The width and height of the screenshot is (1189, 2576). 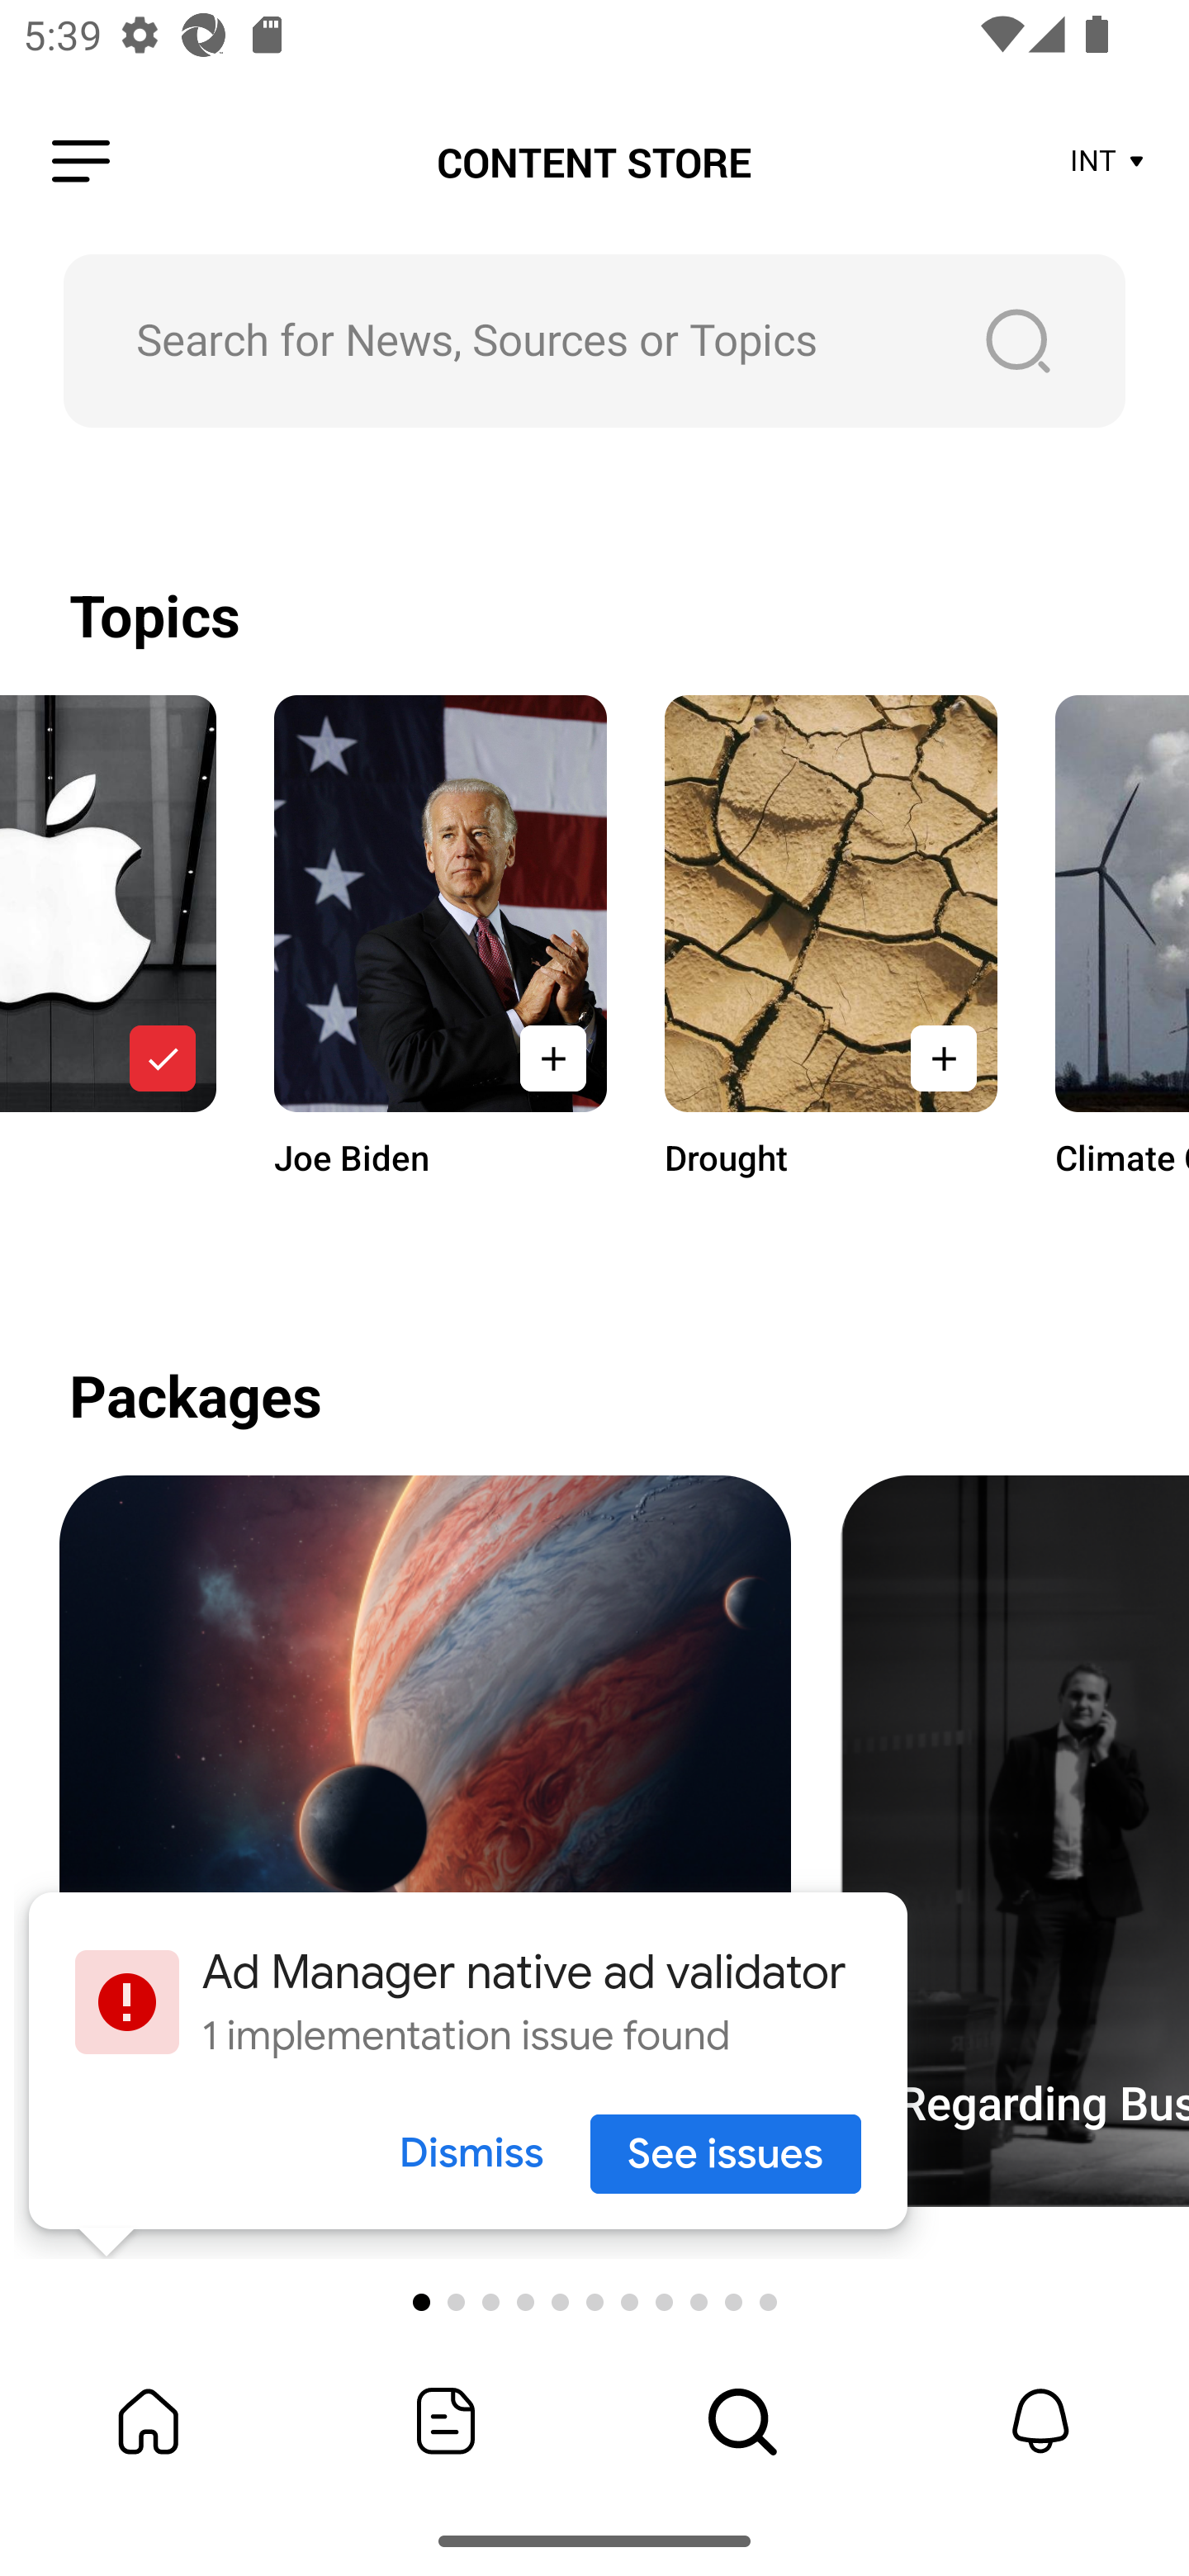 I want to click on Notifications, so click(x=1040, y=2421).